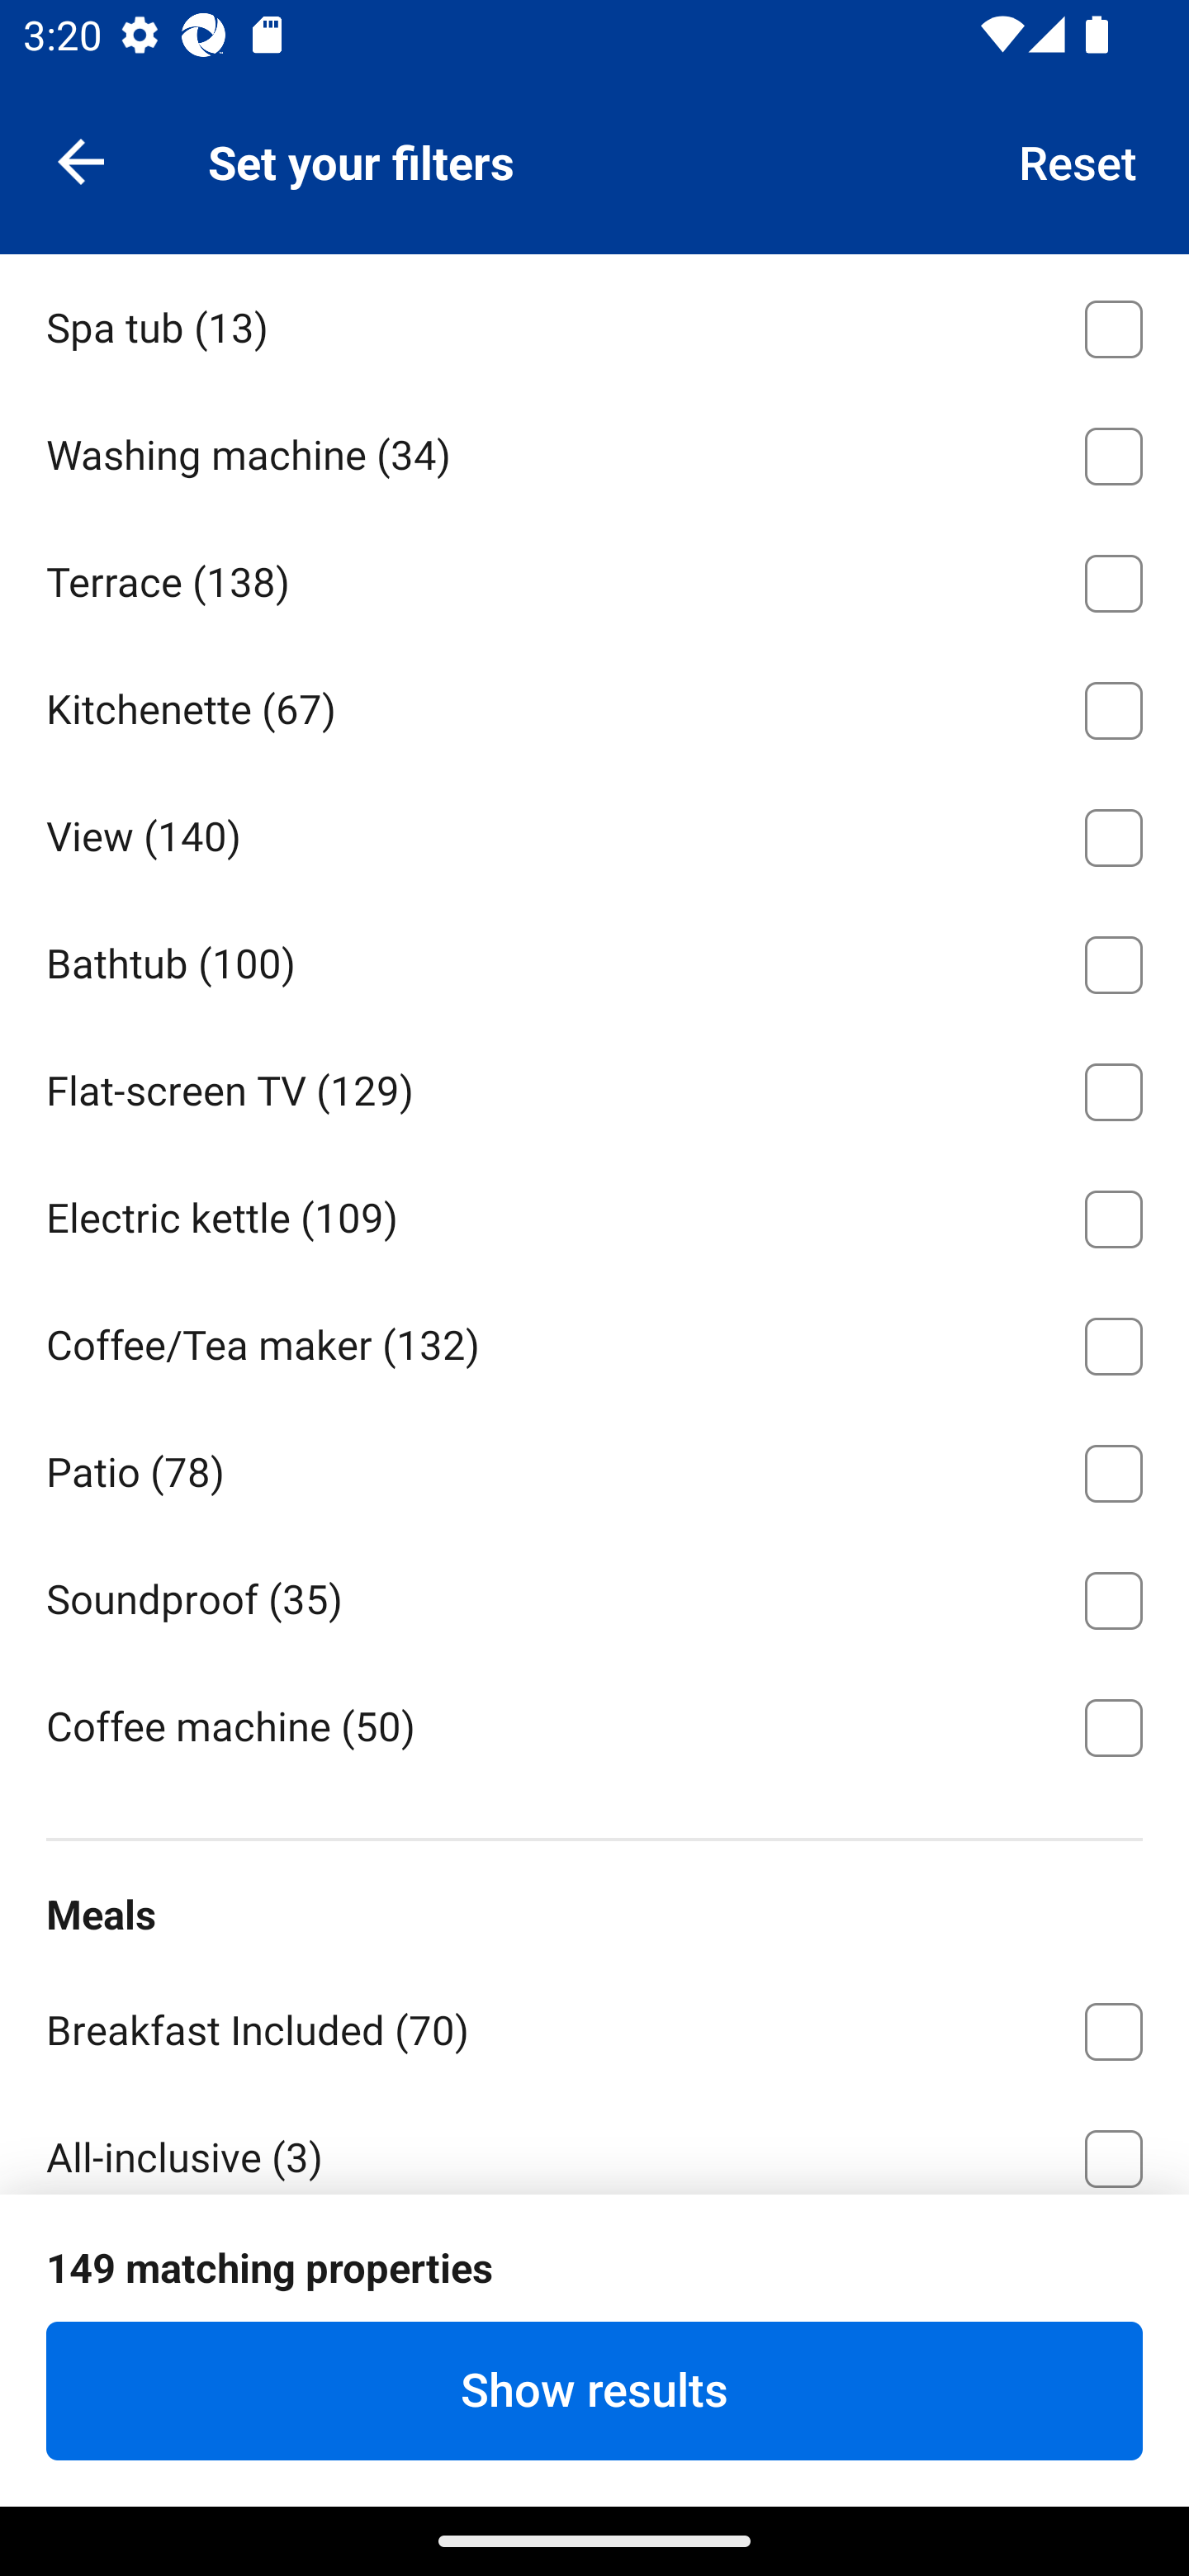 Image resolution: width=1189 pixels, height=2576 pixels. What do you see at coordinates (81, 160) in the screenshot?
I see `Navigate up` at bounding box center [81, 160].